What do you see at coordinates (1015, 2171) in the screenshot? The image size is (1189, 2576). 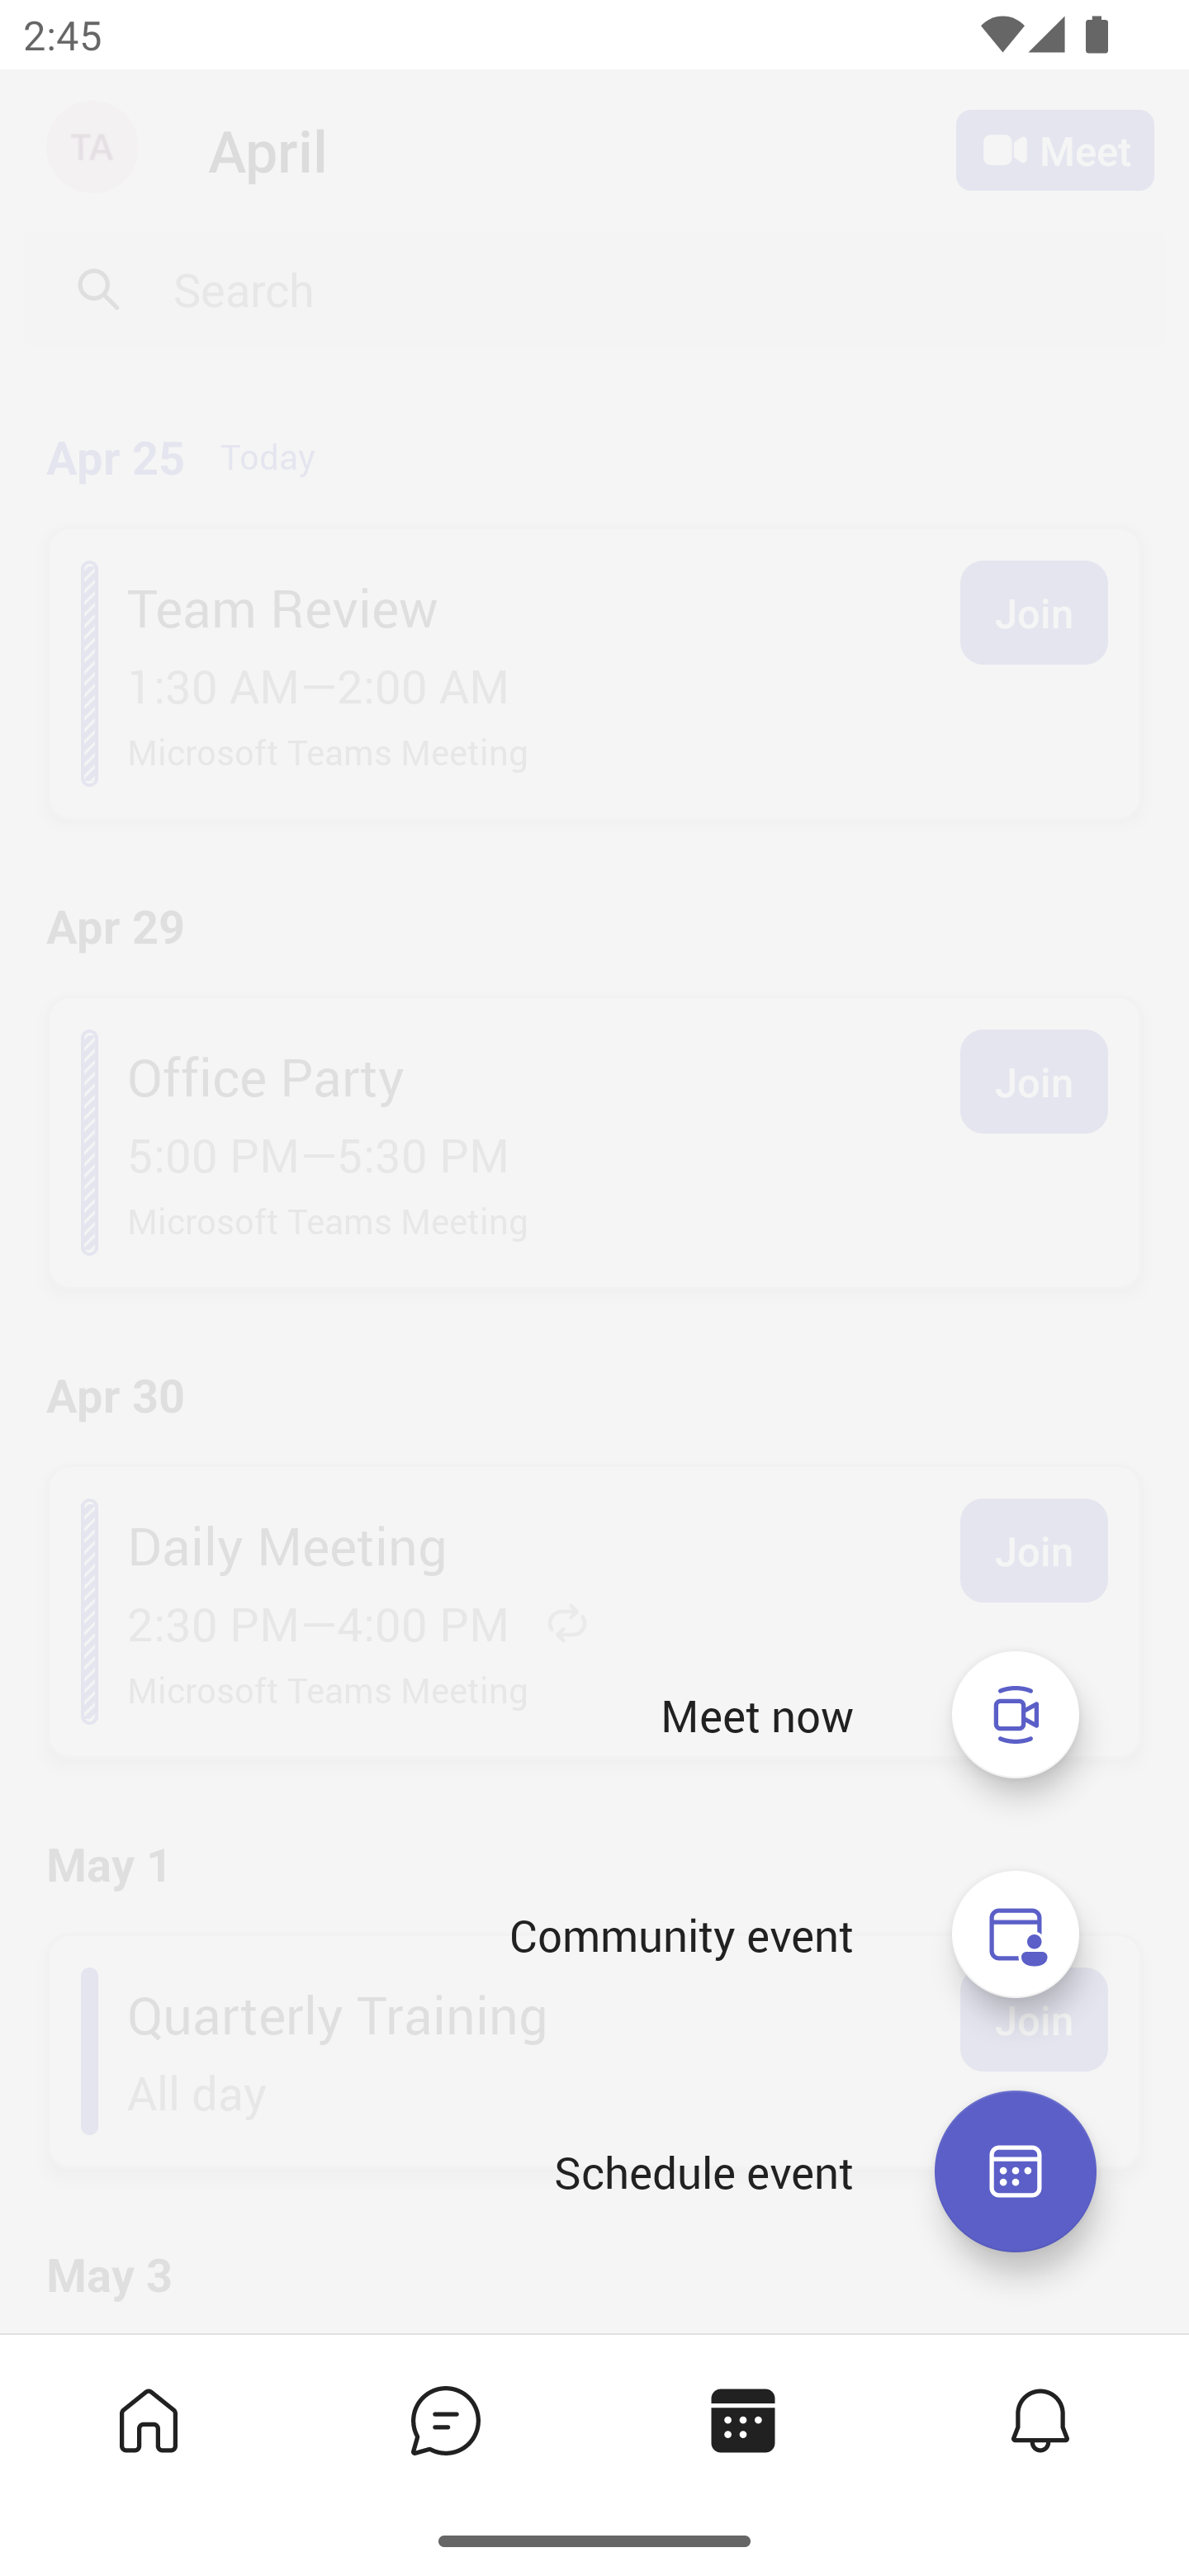 I see `Schedule event` at bounding box center [1015, 2171].